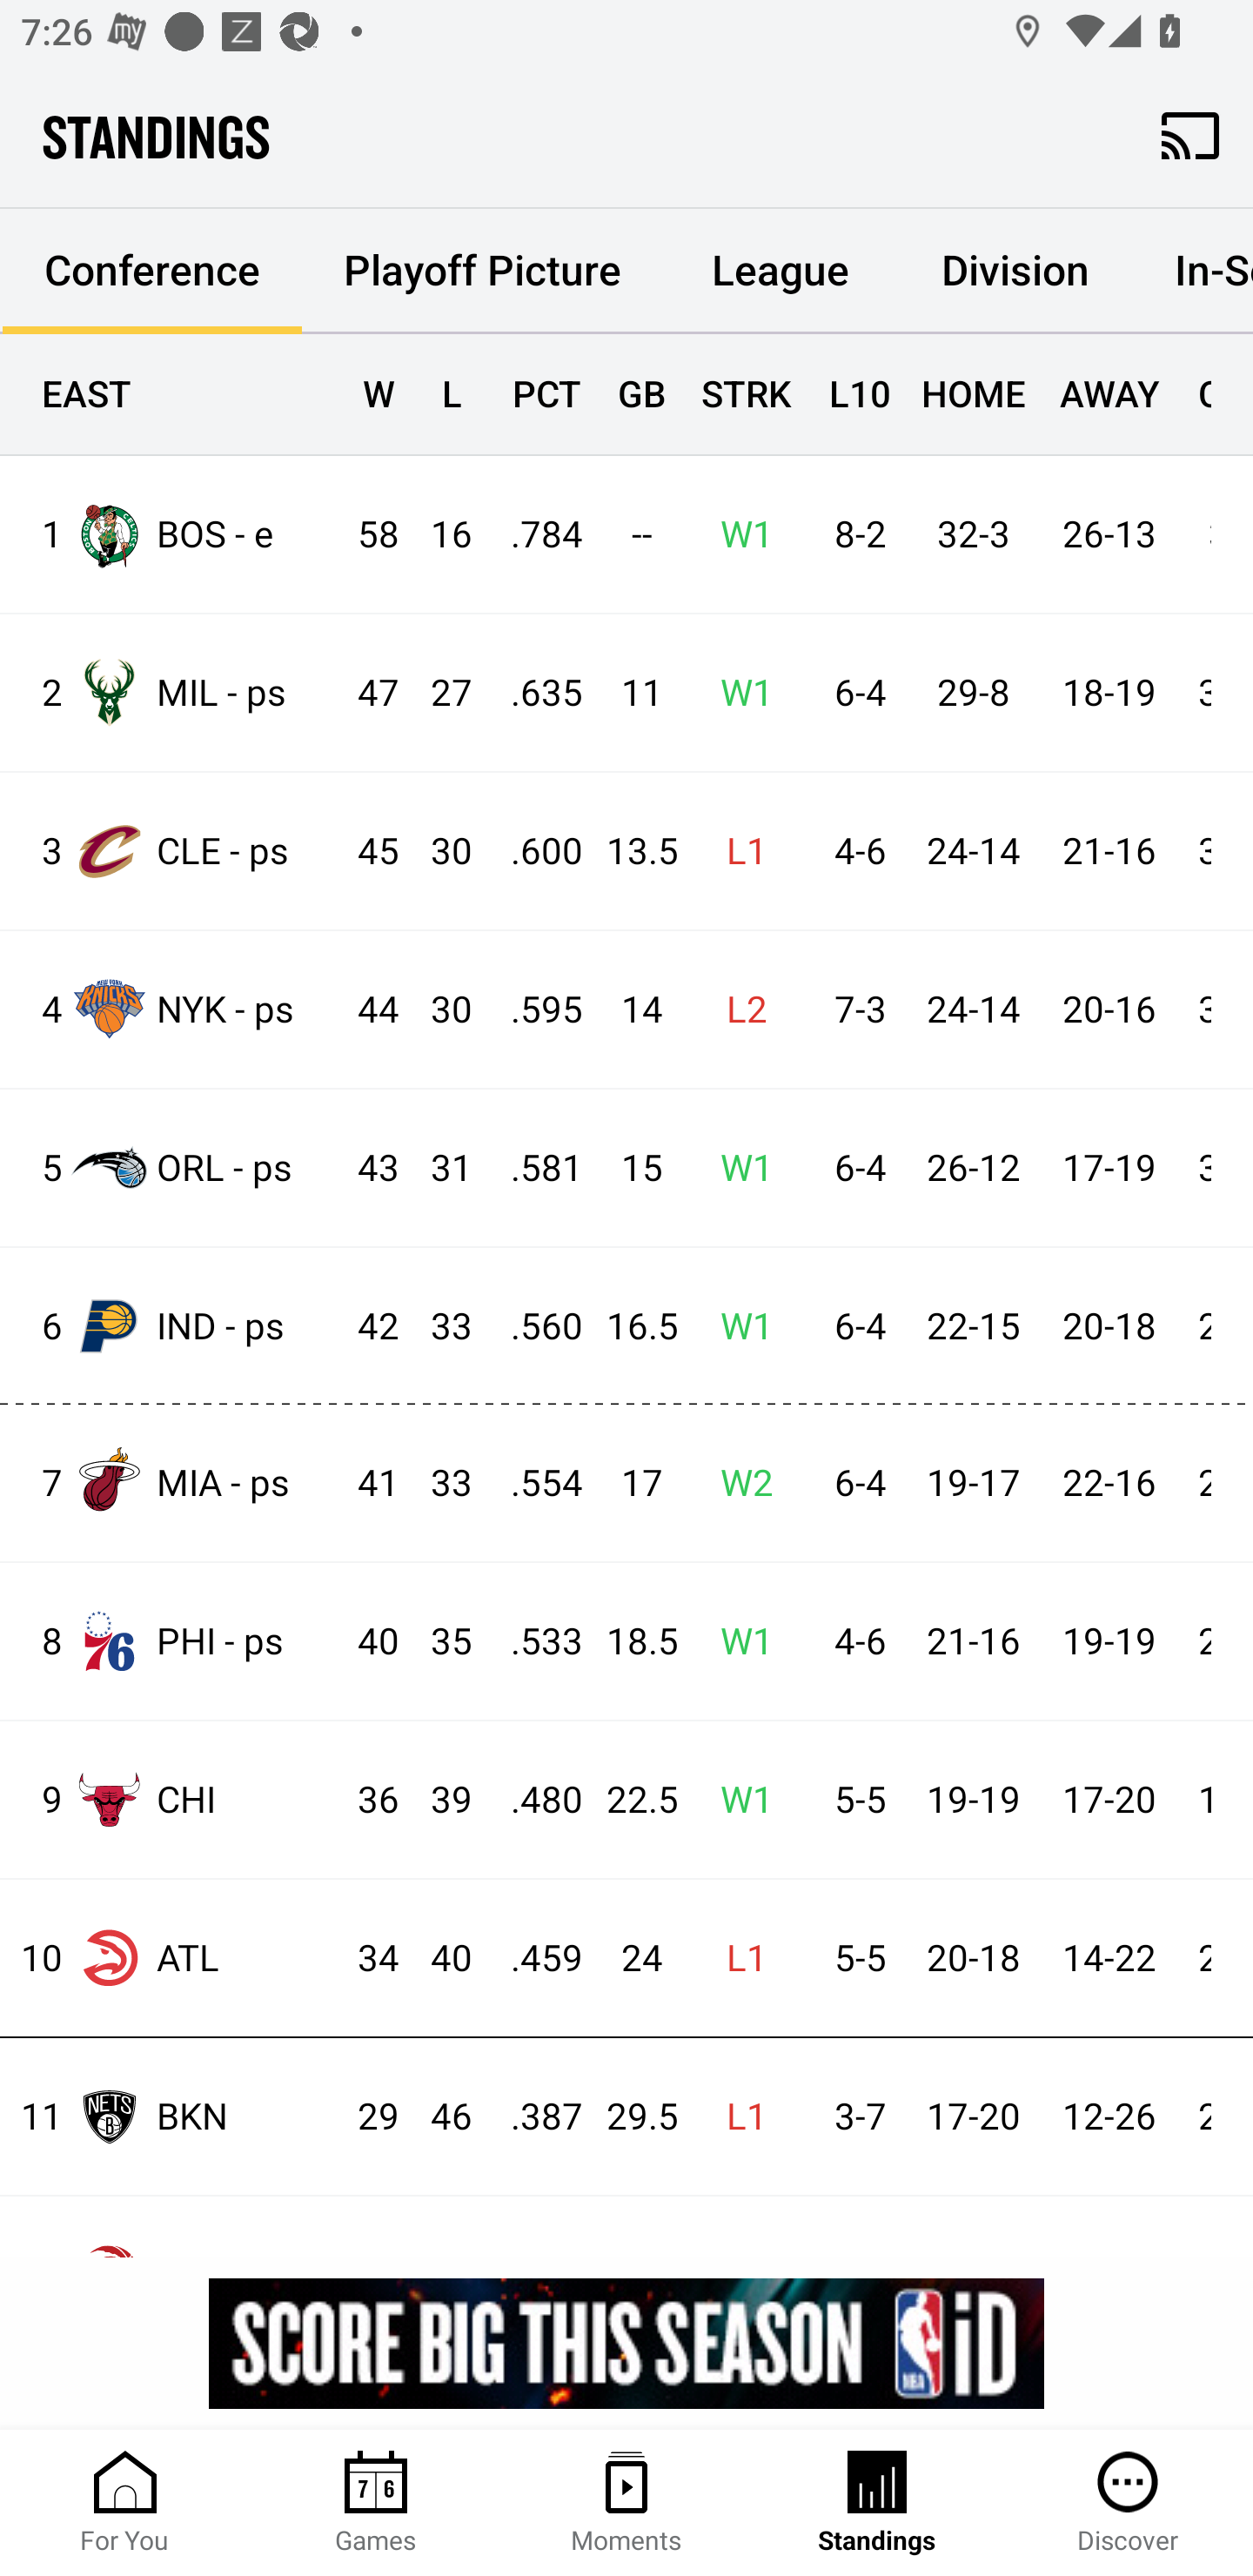  I want to click on 22-15, so click(973, 1328).